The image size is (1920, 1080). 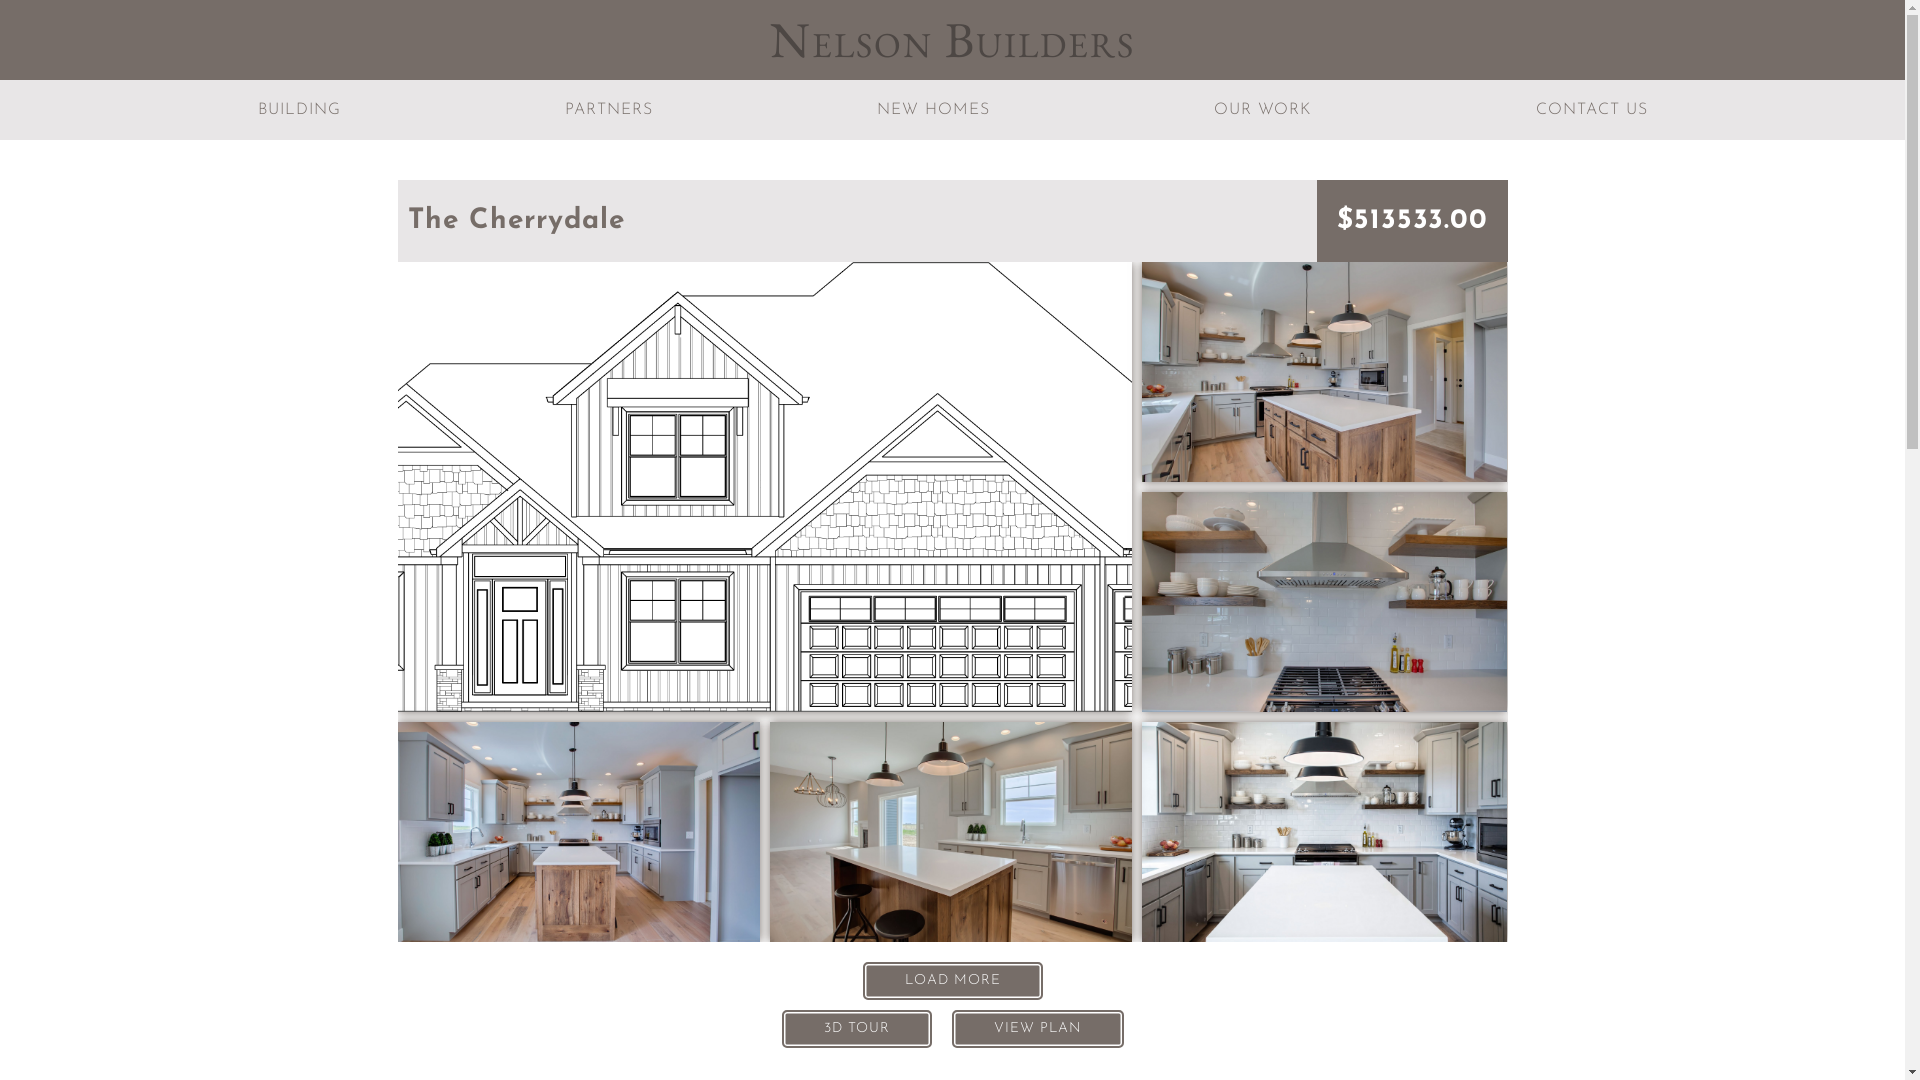 What do you see at coordinates (1038, 1029) in the screenshot?
I see `VIEW PLAN` at bounding box center [1038, 1029].